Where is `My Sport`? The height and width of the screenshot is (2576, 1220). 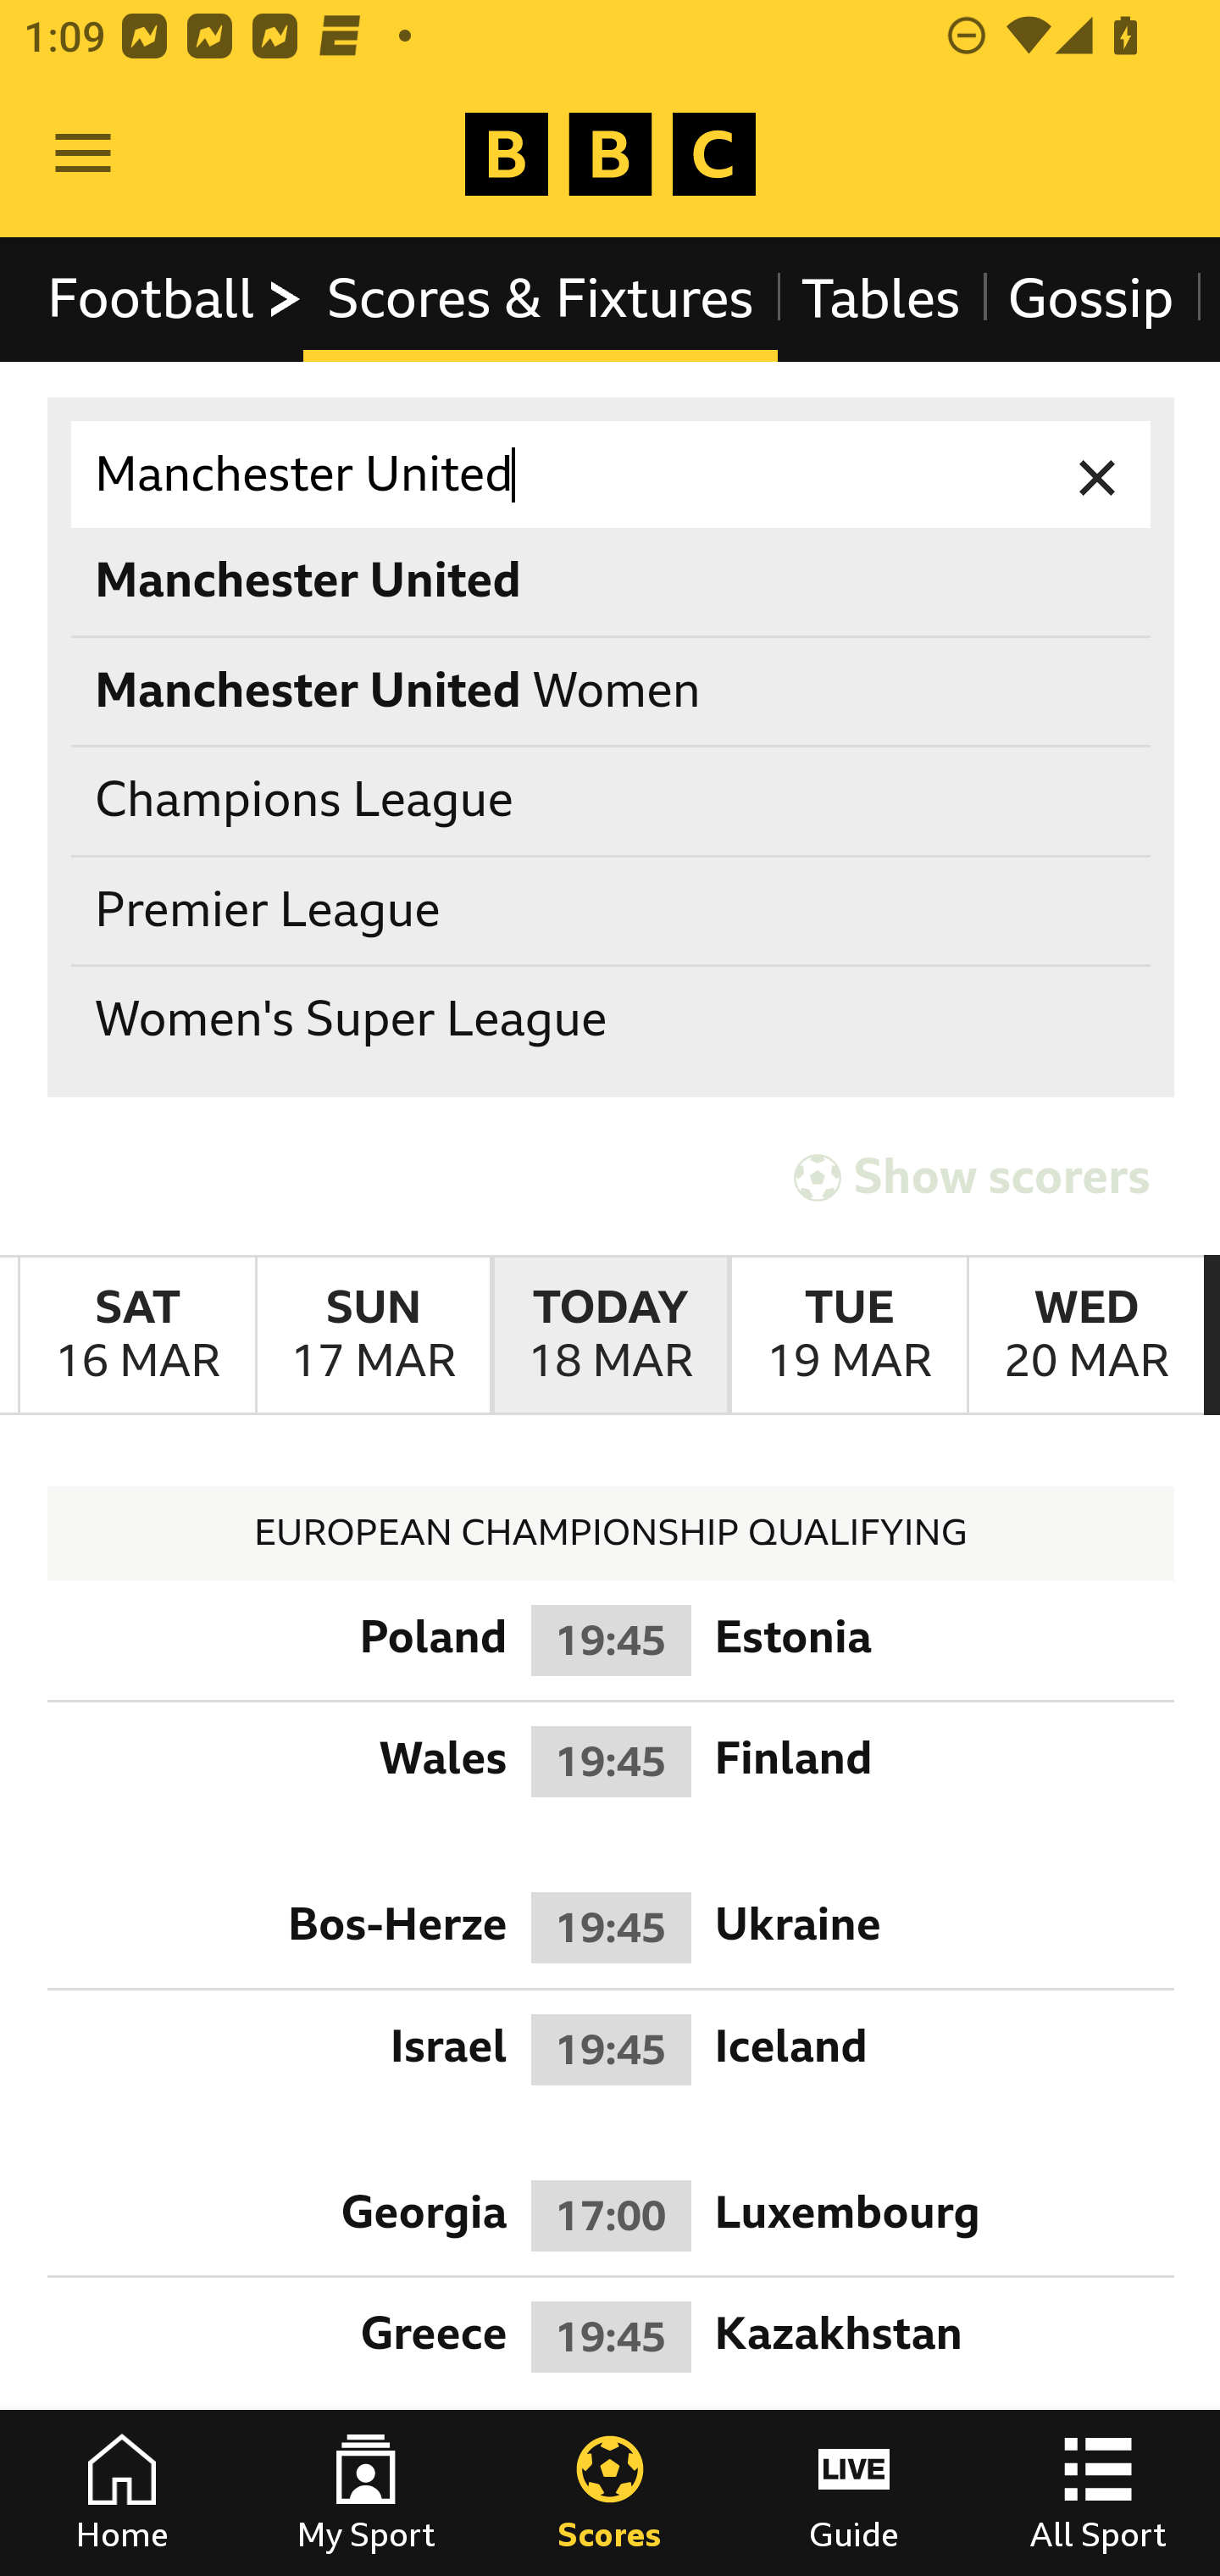 My Sport is located at coordinates (366, 2493).